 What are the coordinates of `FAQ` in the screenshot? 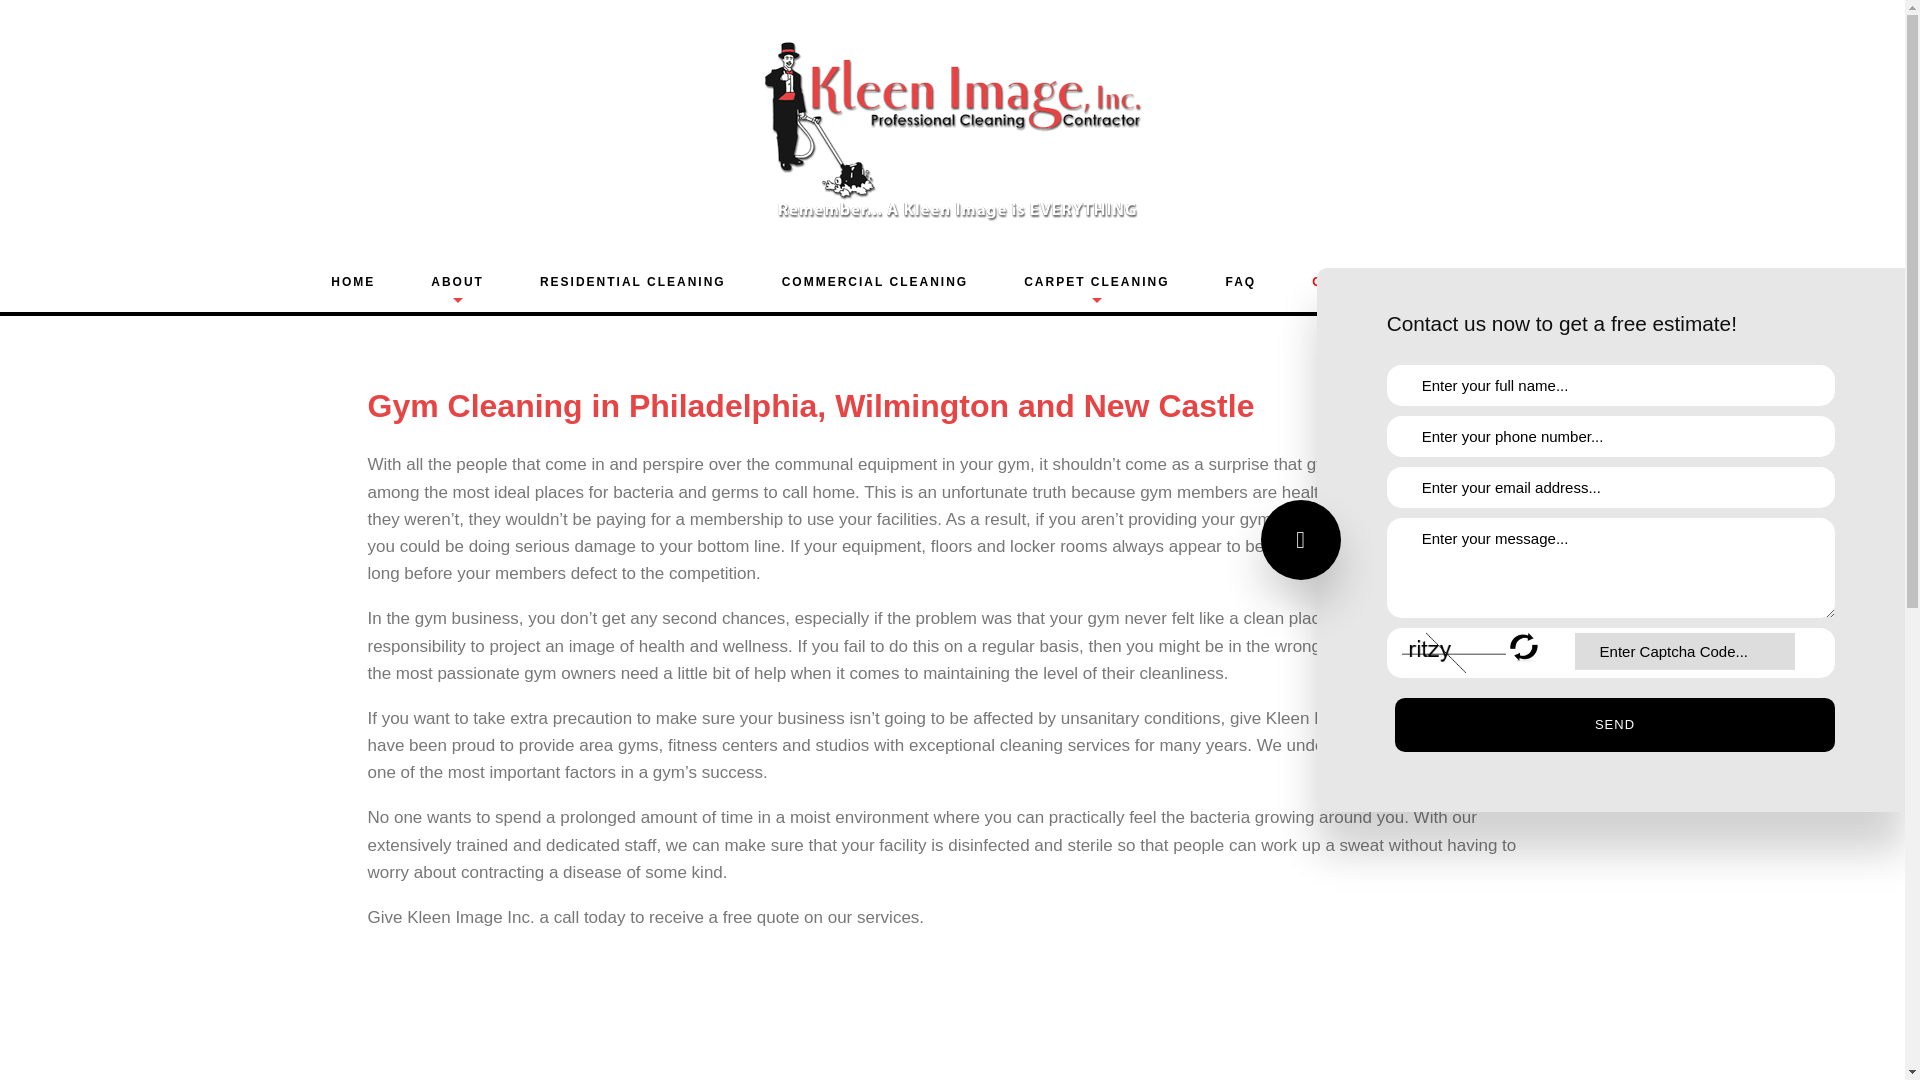 It's located at (1240, 282).